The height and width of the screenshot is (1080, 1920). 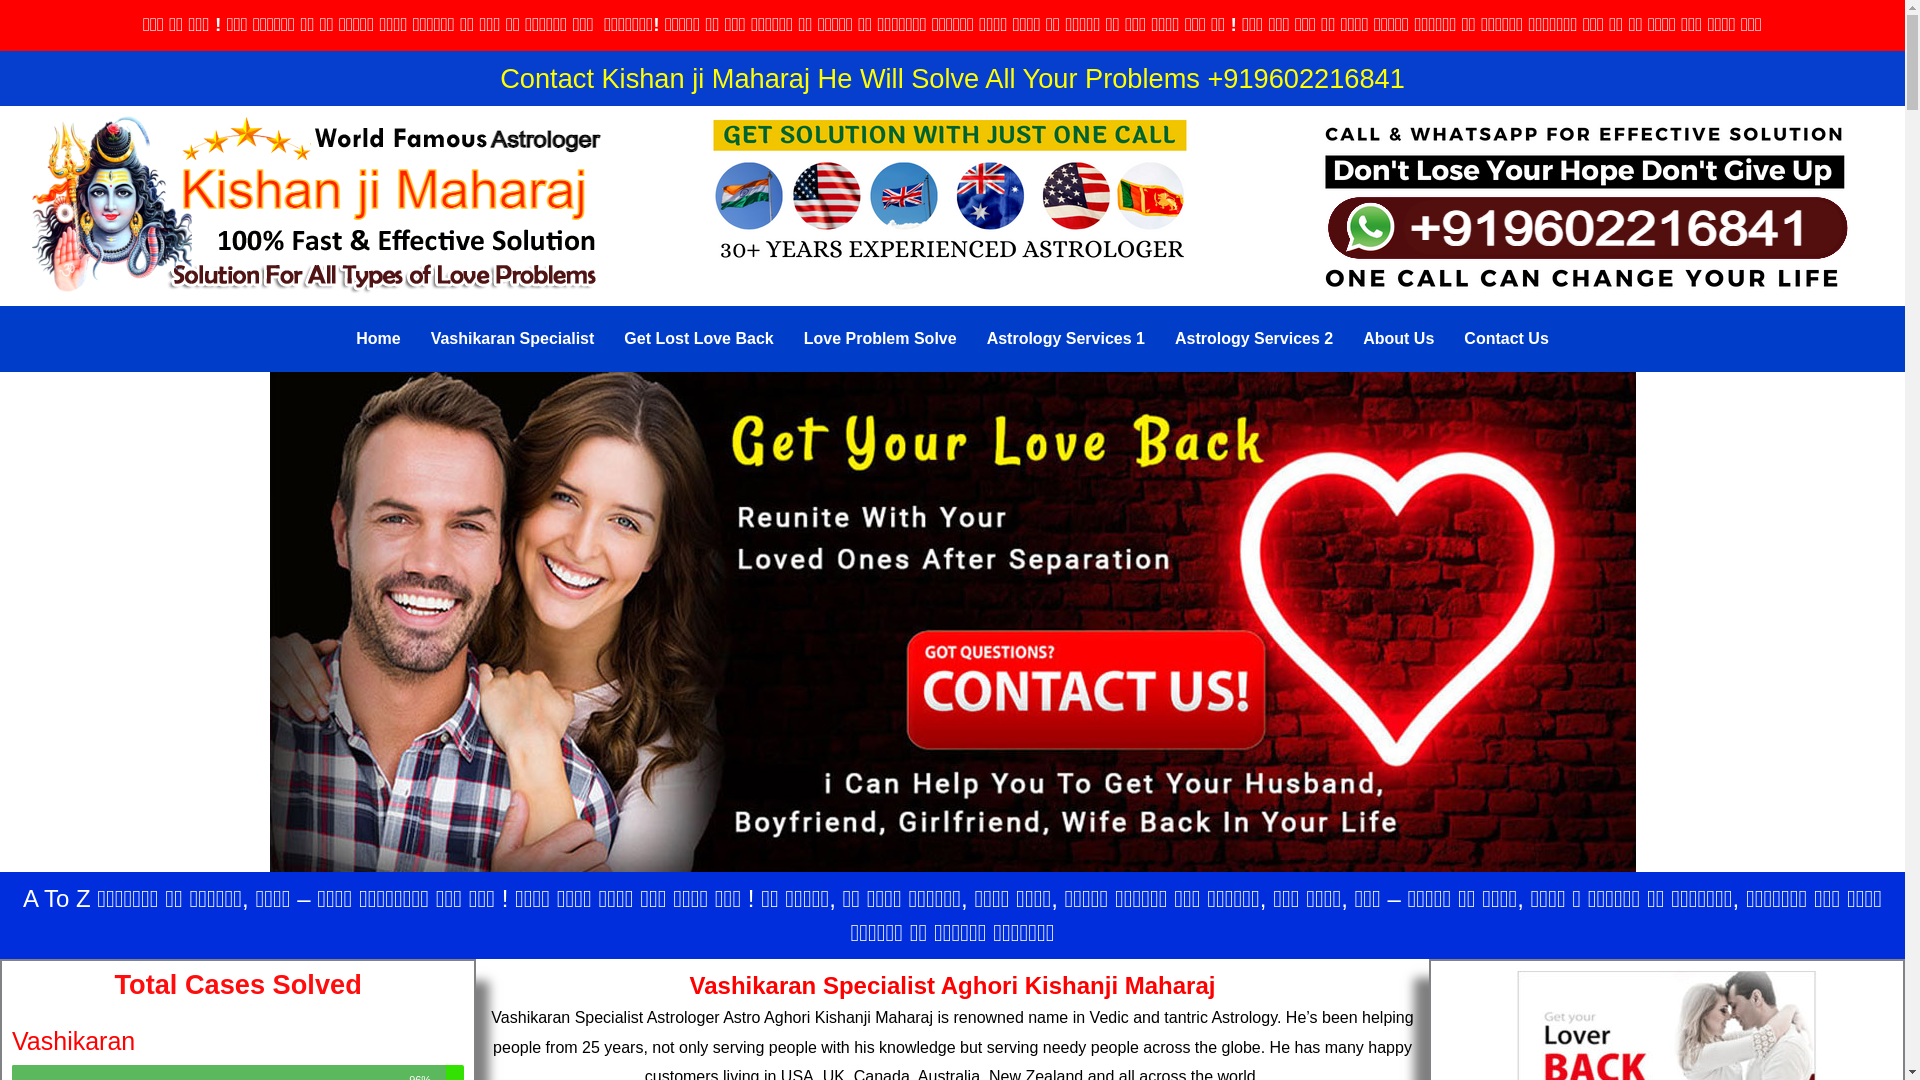 I want to click on Love Problem Solve, so click(x=880, y=338).